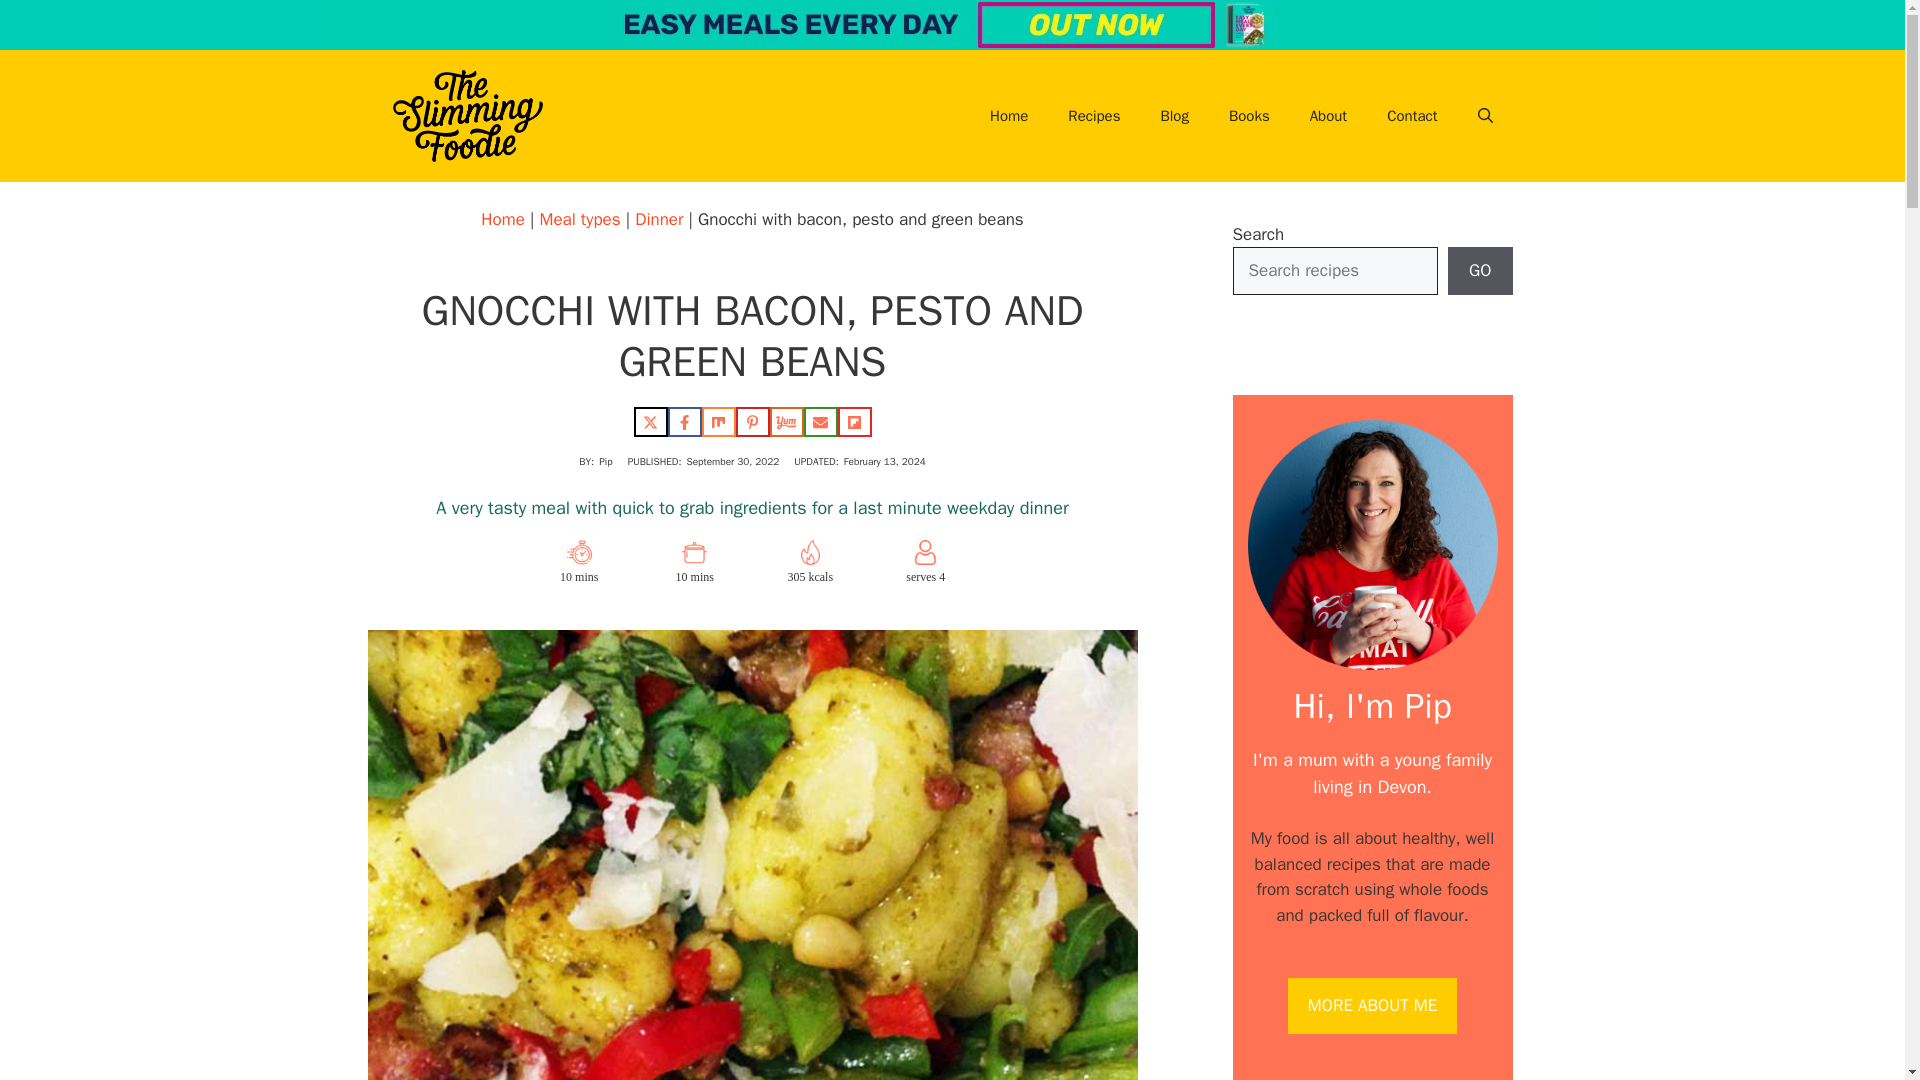  Describe the element at coordinates (1094, 116) in the screenshot. I see `Recipes` at that location.